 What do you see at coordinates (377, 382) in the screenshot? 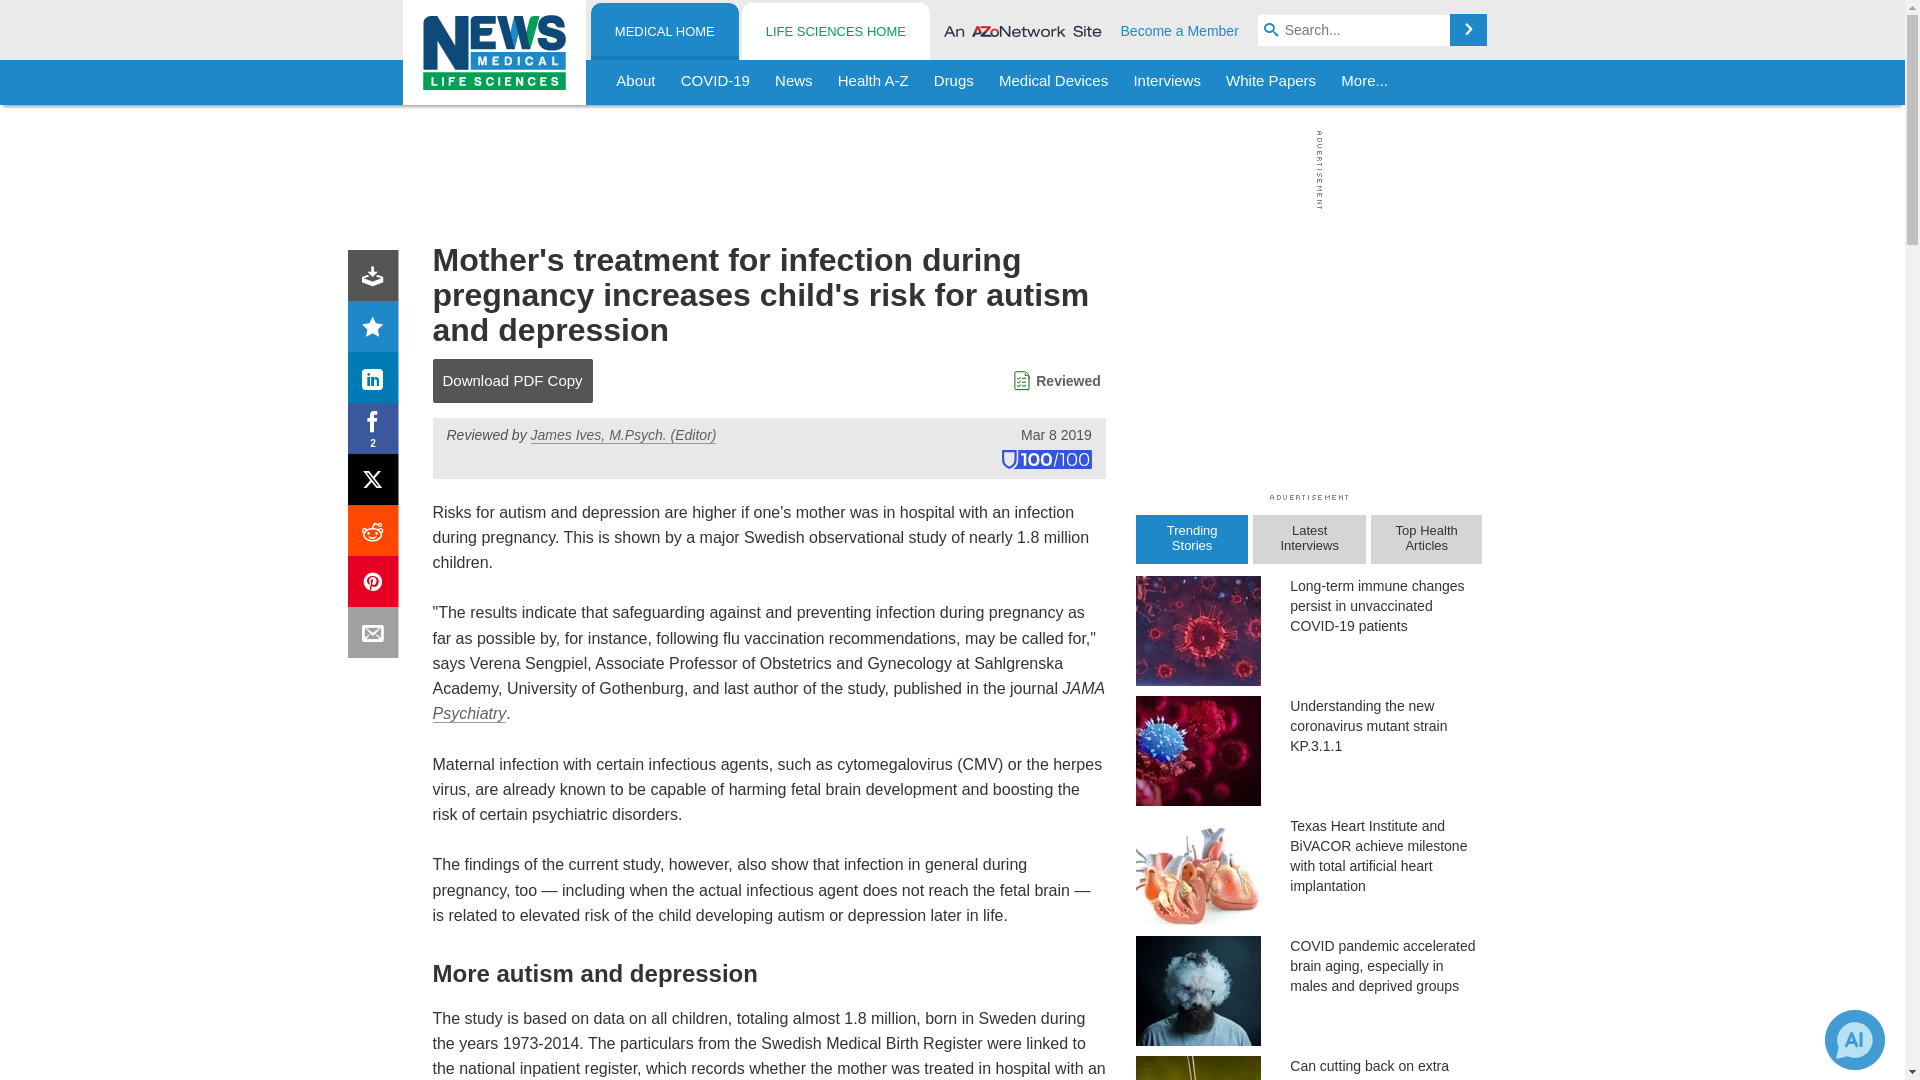
I see `LinkedIn` at bounding box center [377, 382].